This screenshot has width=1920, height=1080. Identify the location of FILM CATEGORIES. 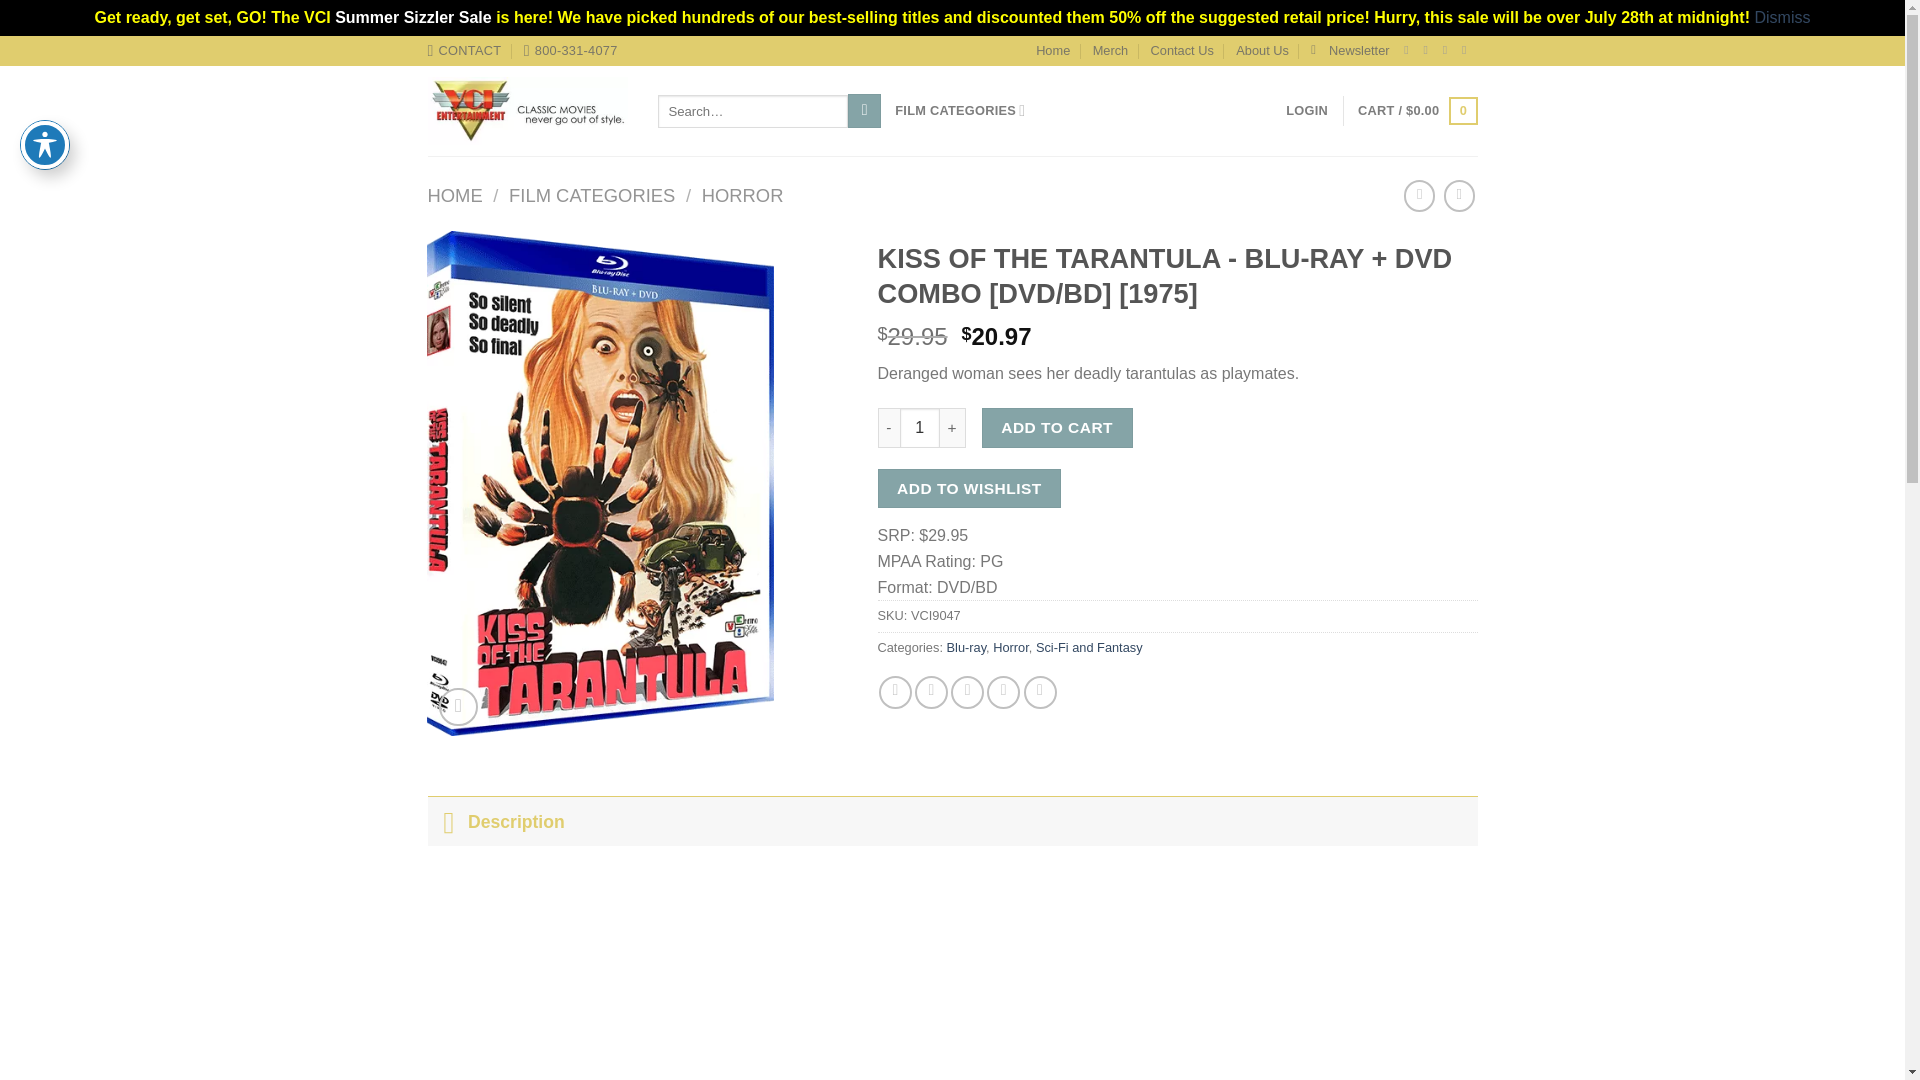
(960, 110).